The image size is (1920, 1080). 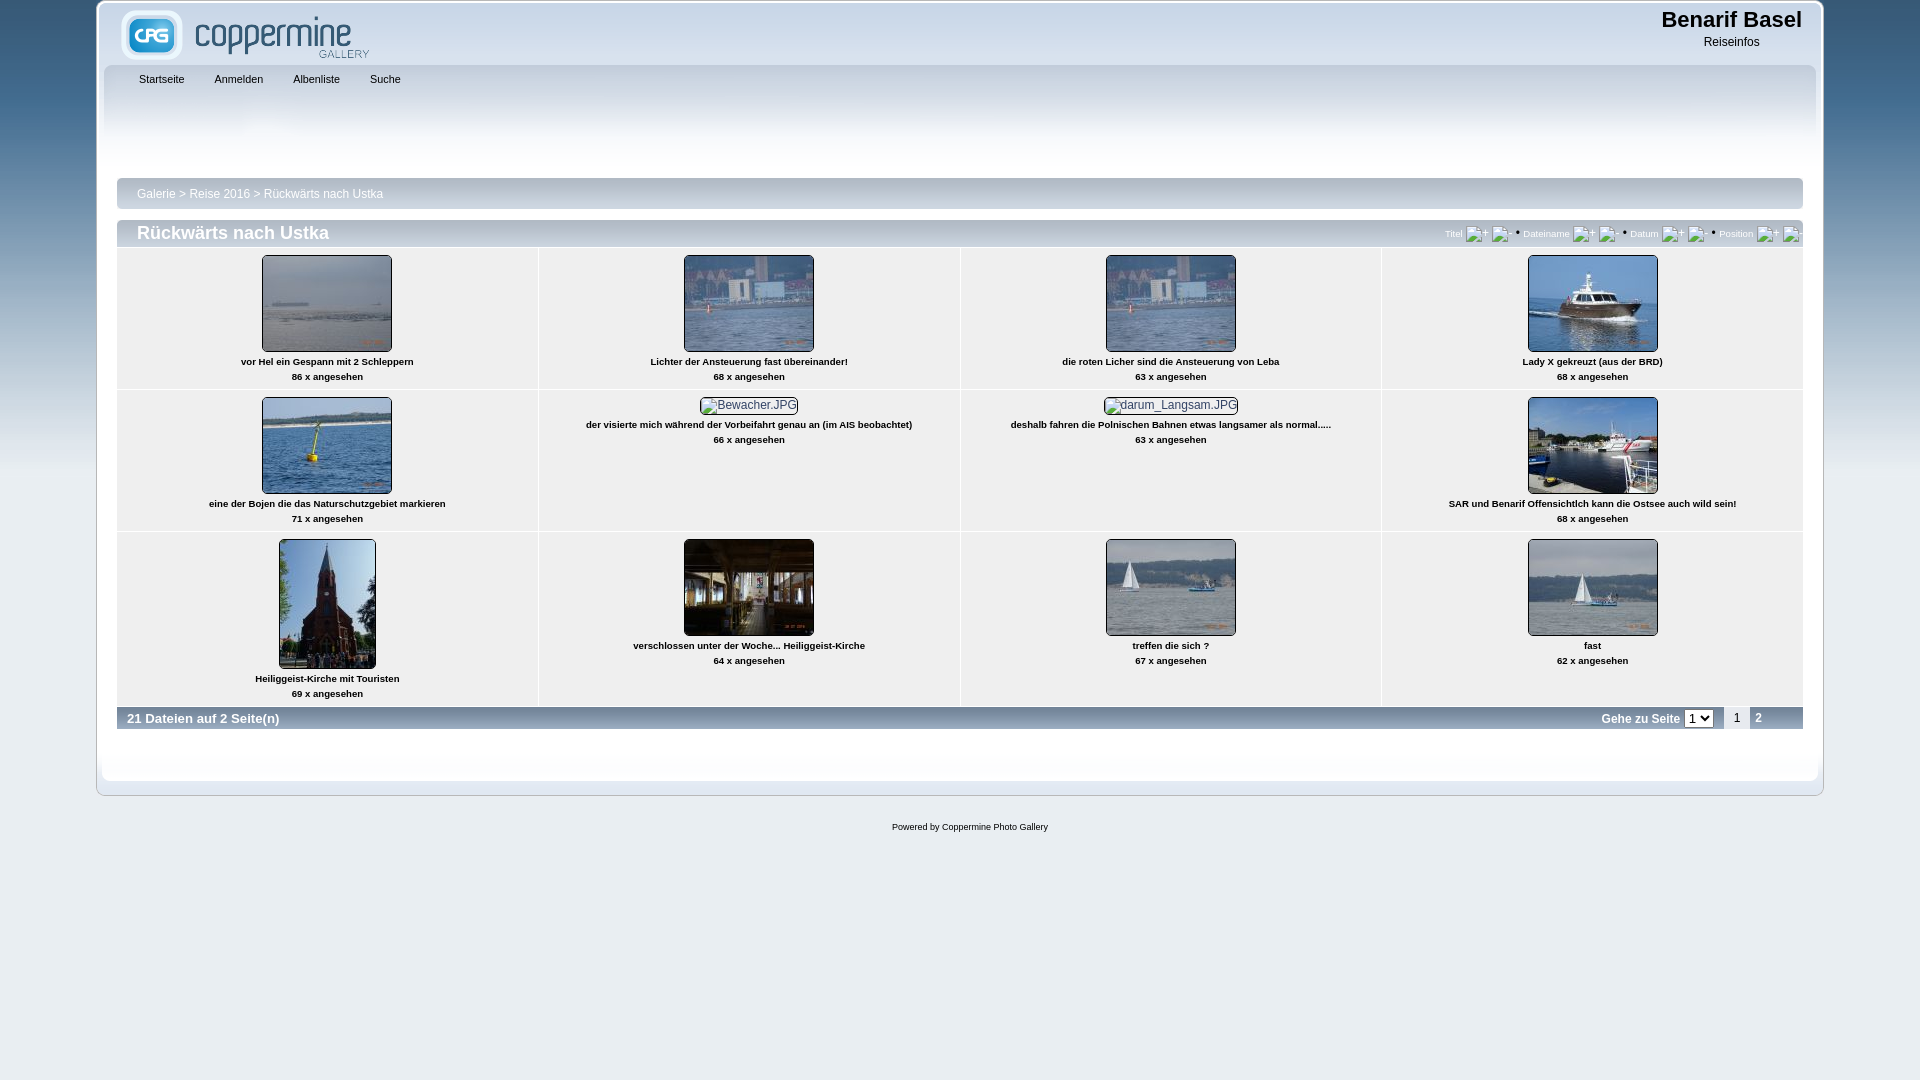 What do you see at coordinates (1768, 233) in the screenshot?
I see `Aufsteigend nach Position sortieren` at bounding box center [1768, 233].